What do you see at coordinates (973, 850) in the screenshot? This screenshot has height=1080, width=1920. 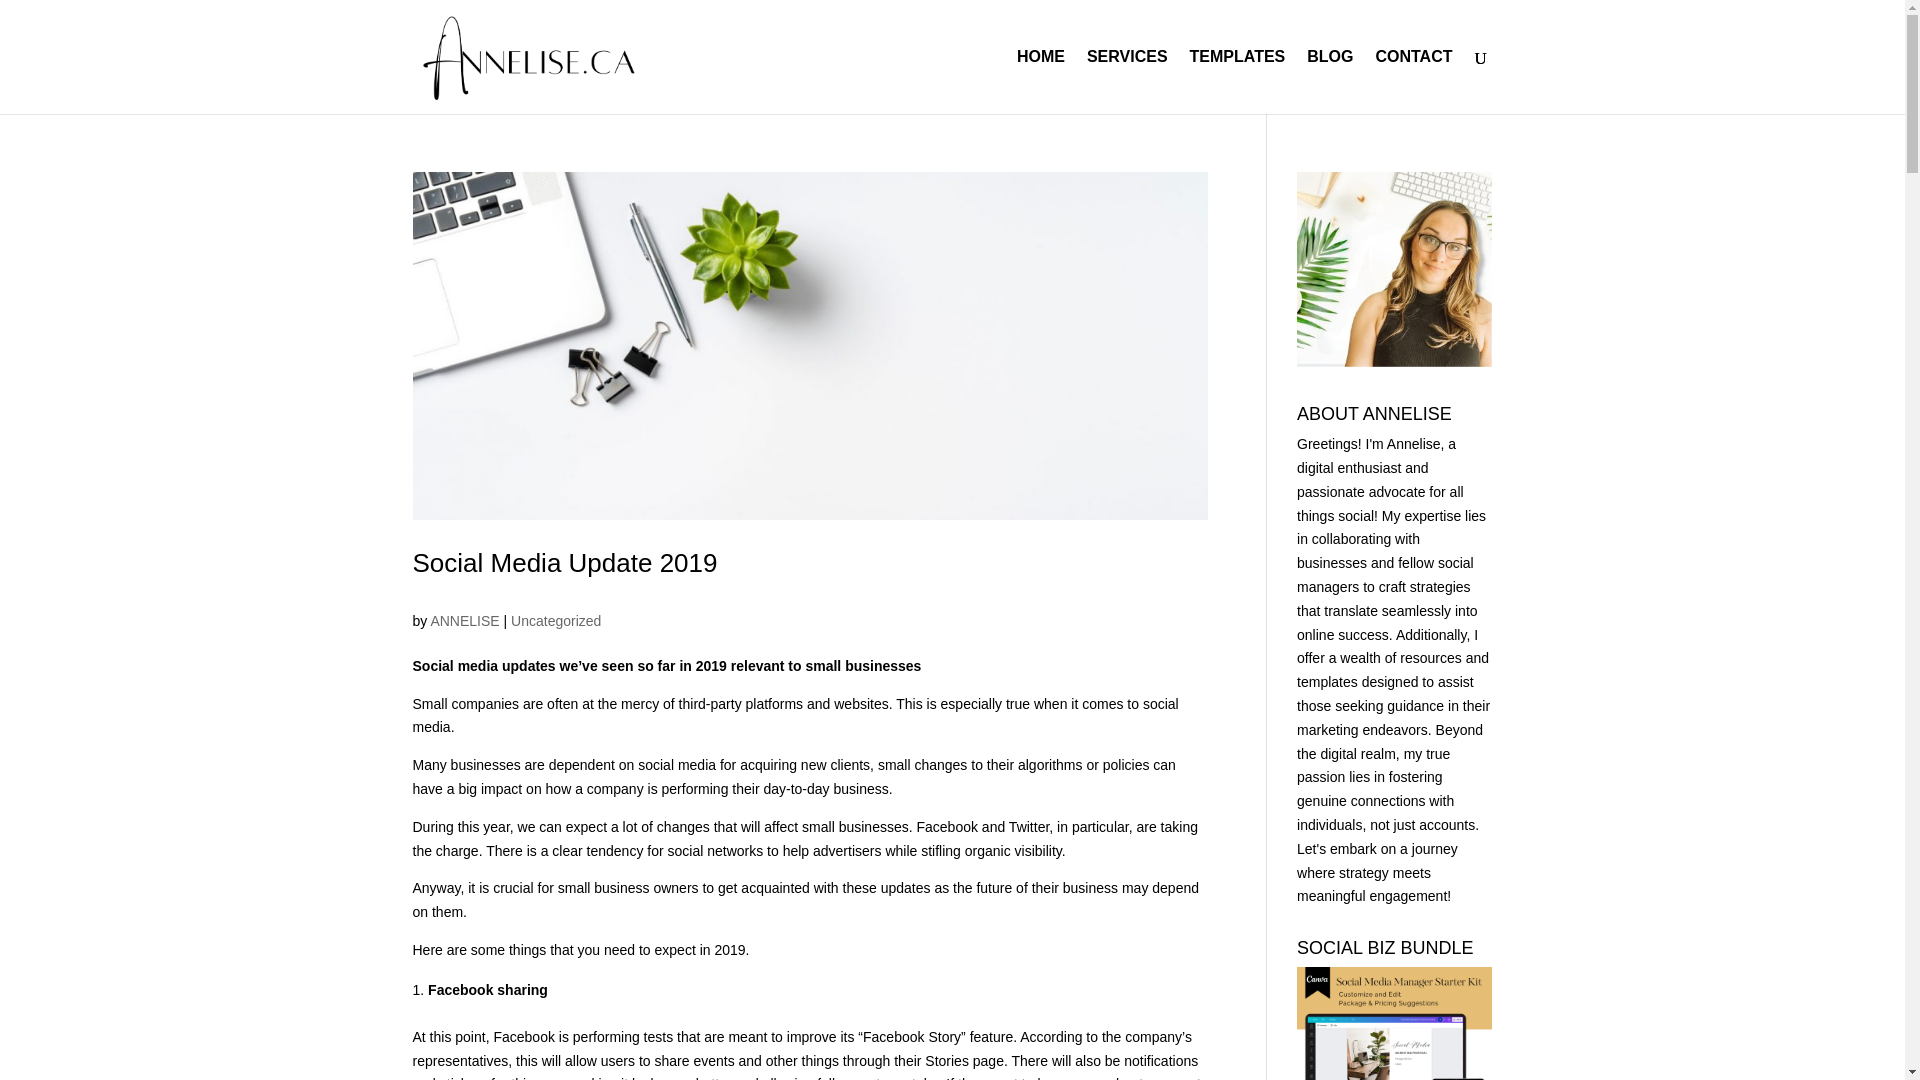 I see `while stifling organic visibility` at bounding box center [973, 850].